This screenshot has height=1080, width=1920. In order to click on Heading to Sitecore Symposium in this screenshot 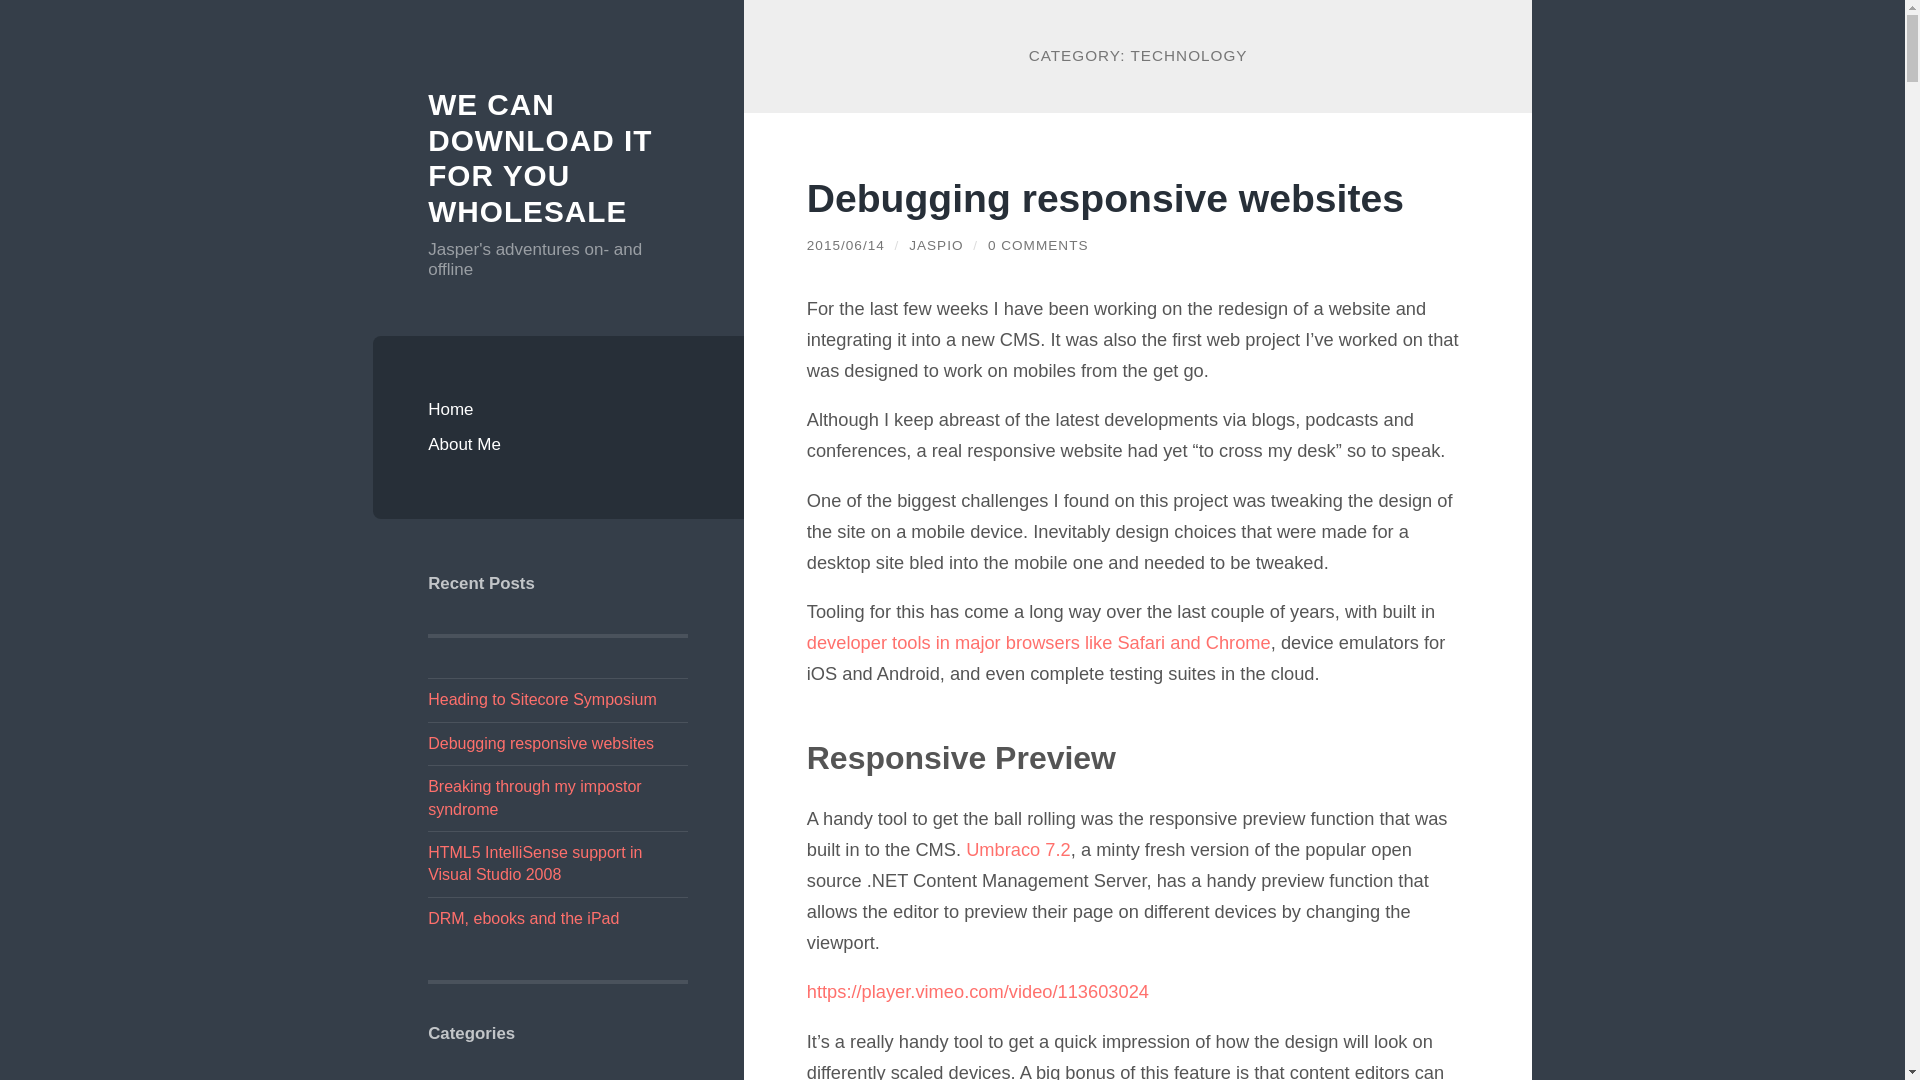, I will do `click(542, 700)`.